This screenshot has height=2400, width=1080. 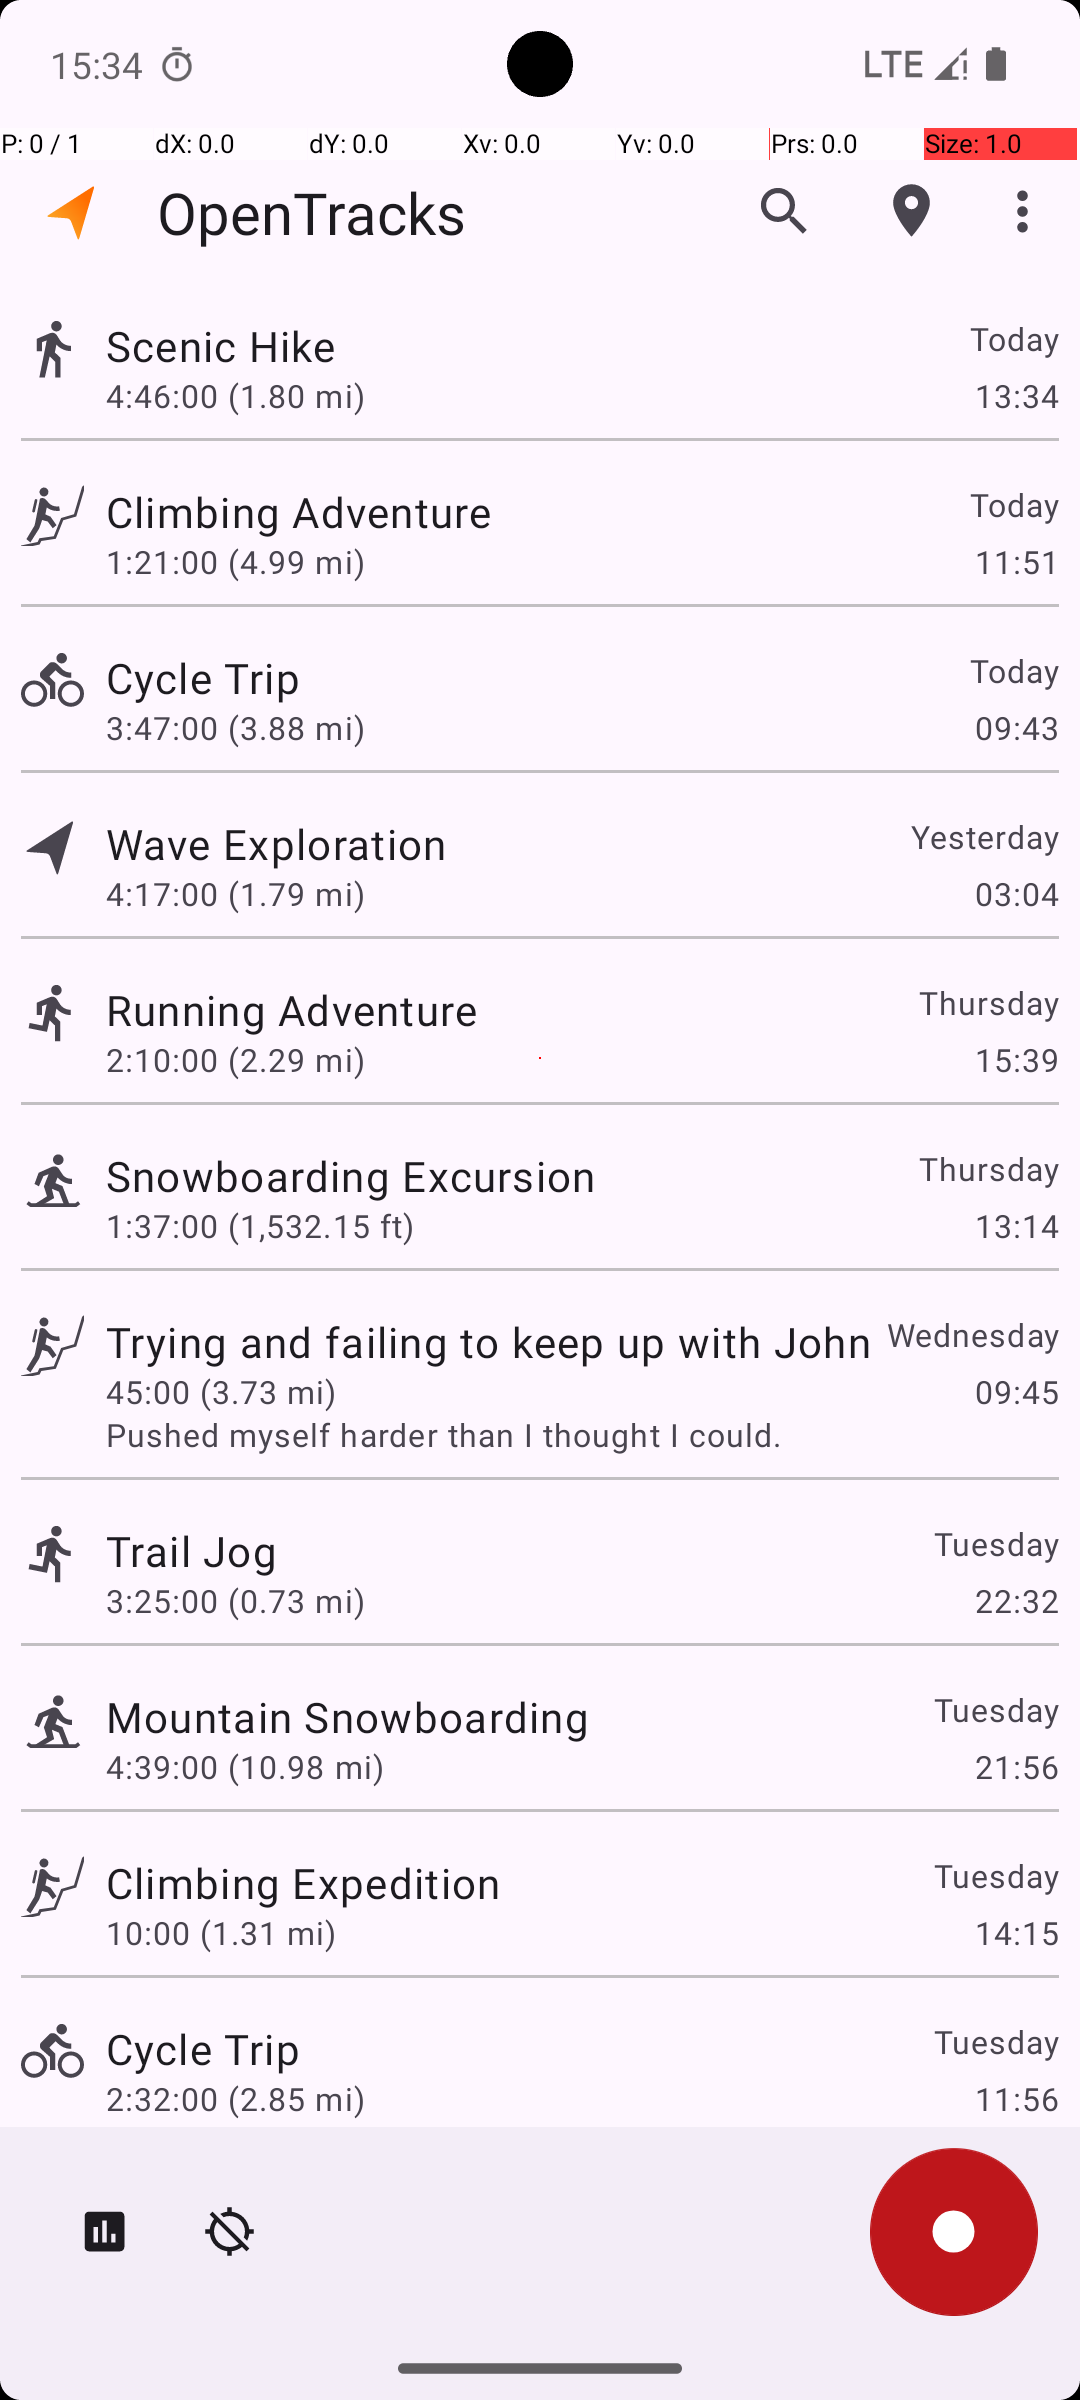 What do you see at coordinates (221, 1932) in the screenshot?
I see `10:00 (1.31 mi)` at bounding box center [221, 1932].